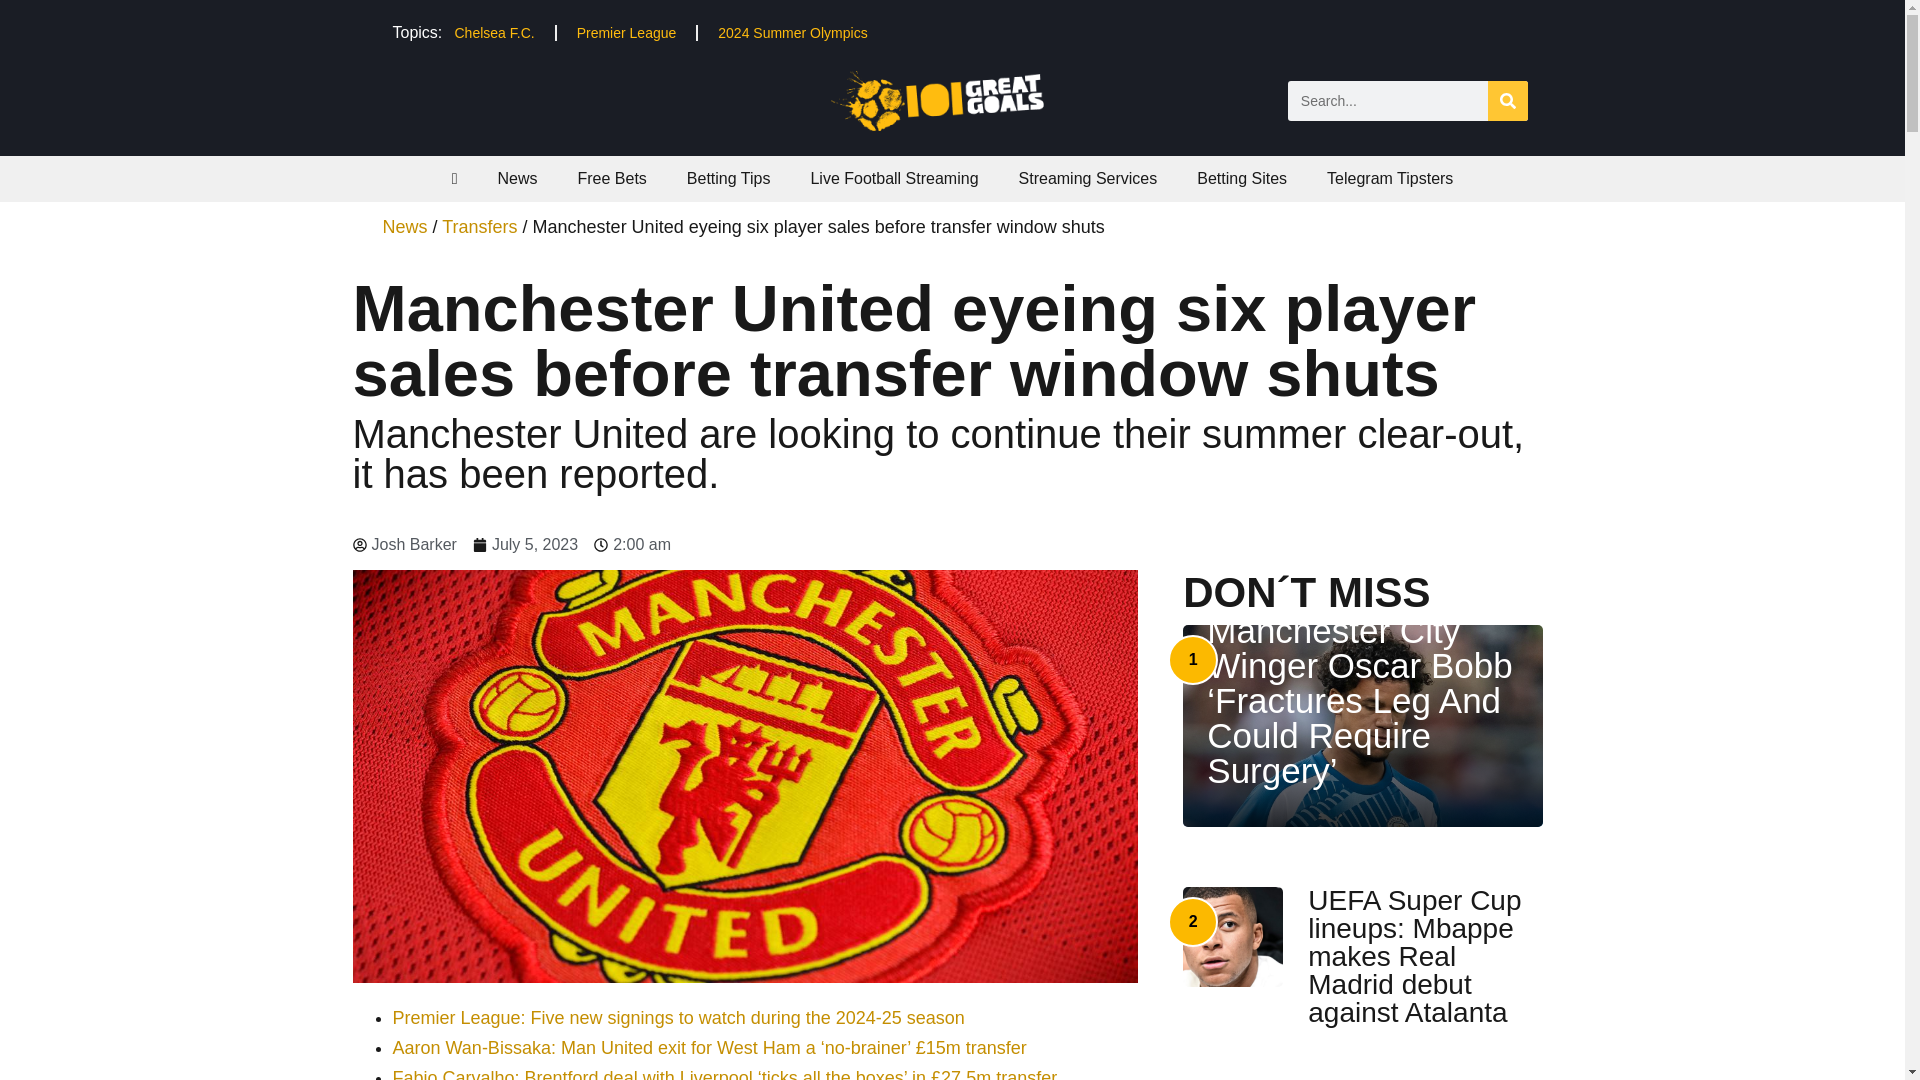 The image size is (1920, 1080). I want to click on Premier League, so click(626, 32).